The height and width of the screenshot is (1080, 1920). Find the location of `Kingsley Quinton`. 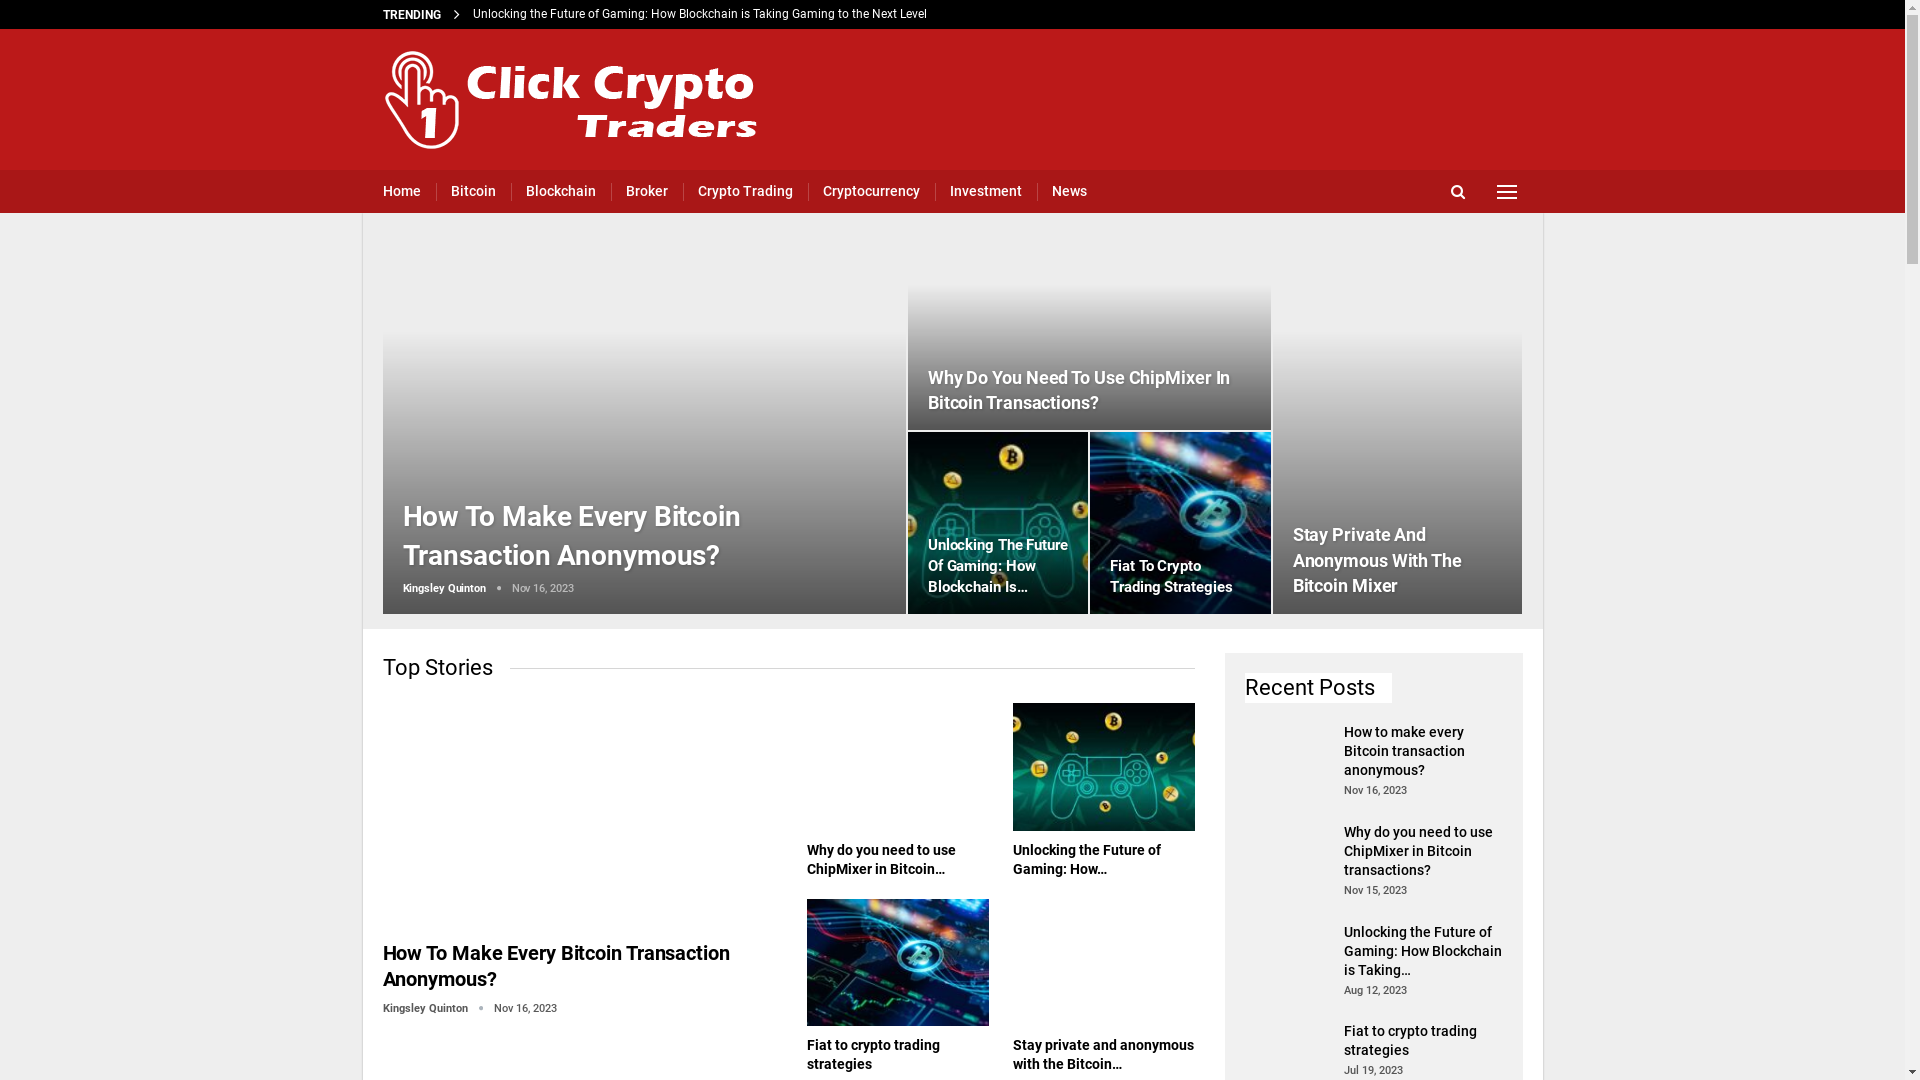

Kingsley Quinton is located at coordinates (456, 588).